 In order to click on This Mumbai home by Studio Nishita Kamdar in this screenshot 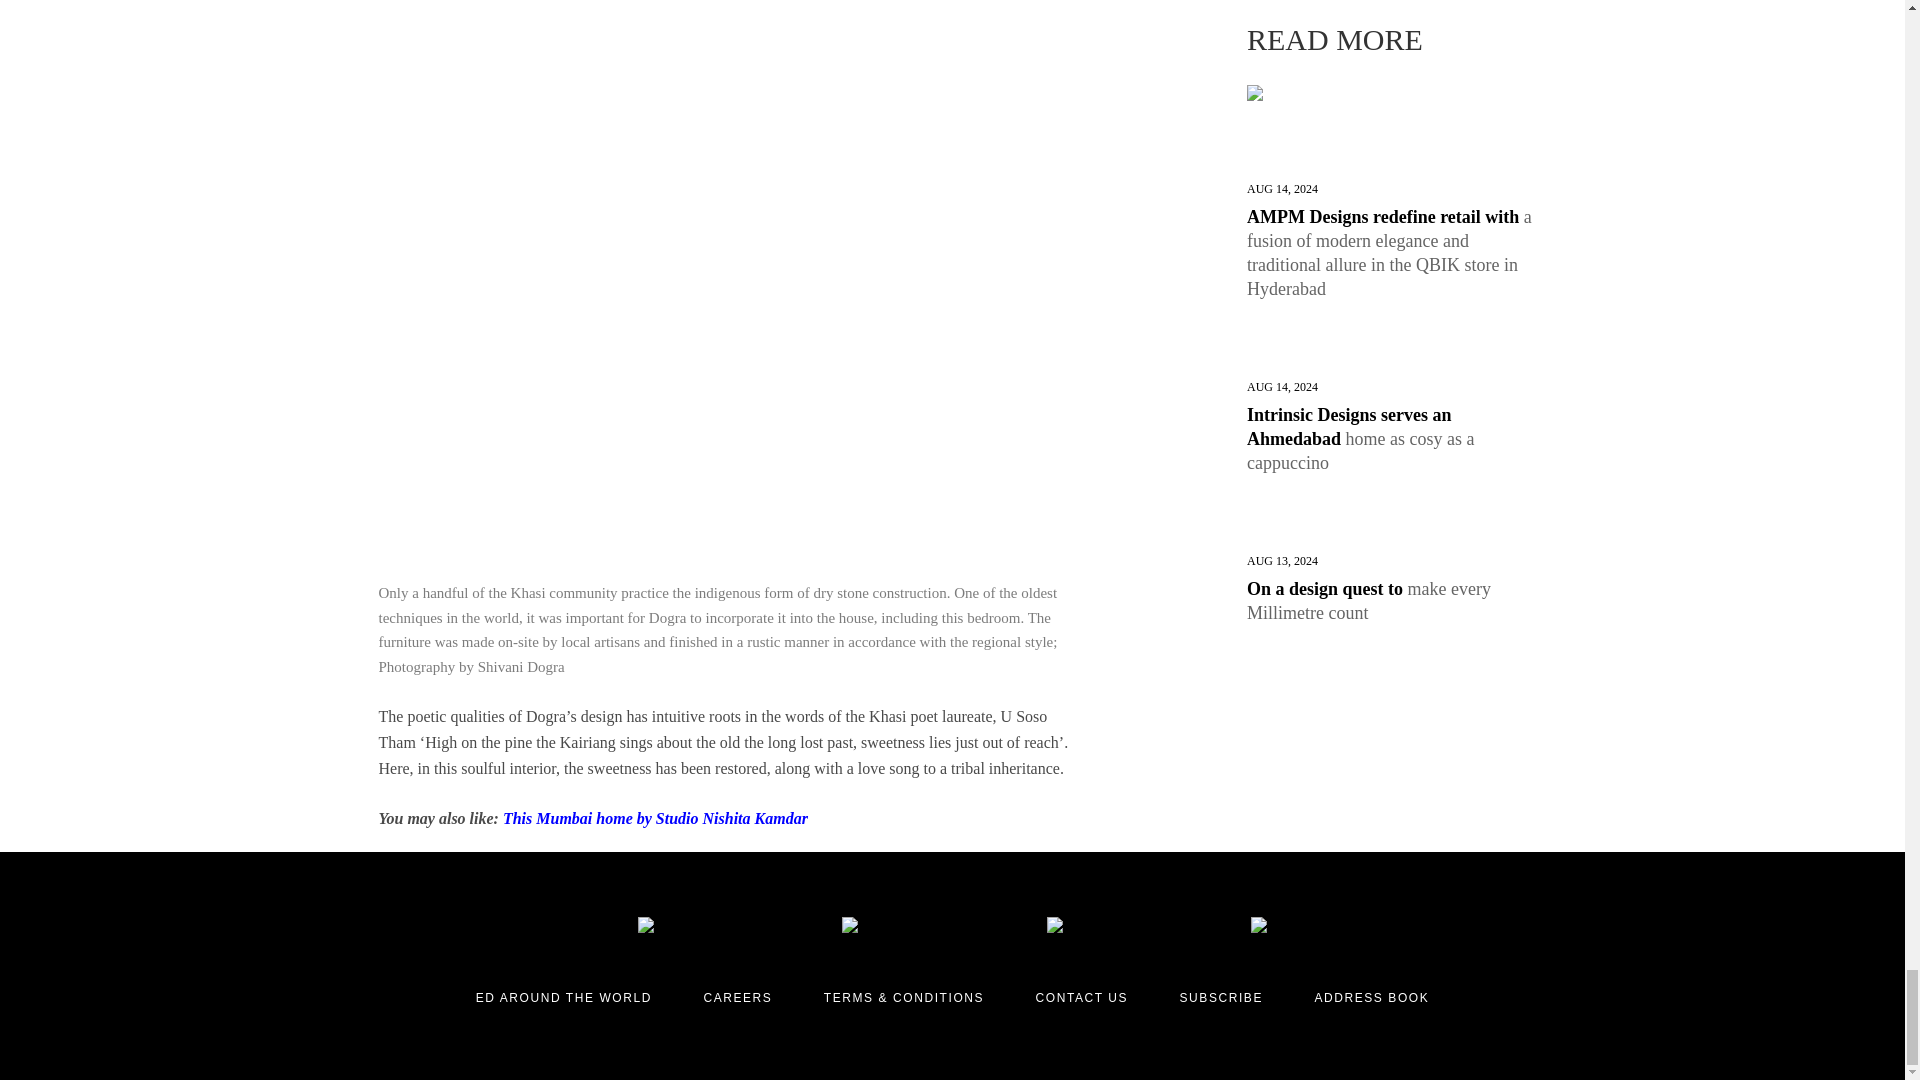, I will do `click(656, 818)`.